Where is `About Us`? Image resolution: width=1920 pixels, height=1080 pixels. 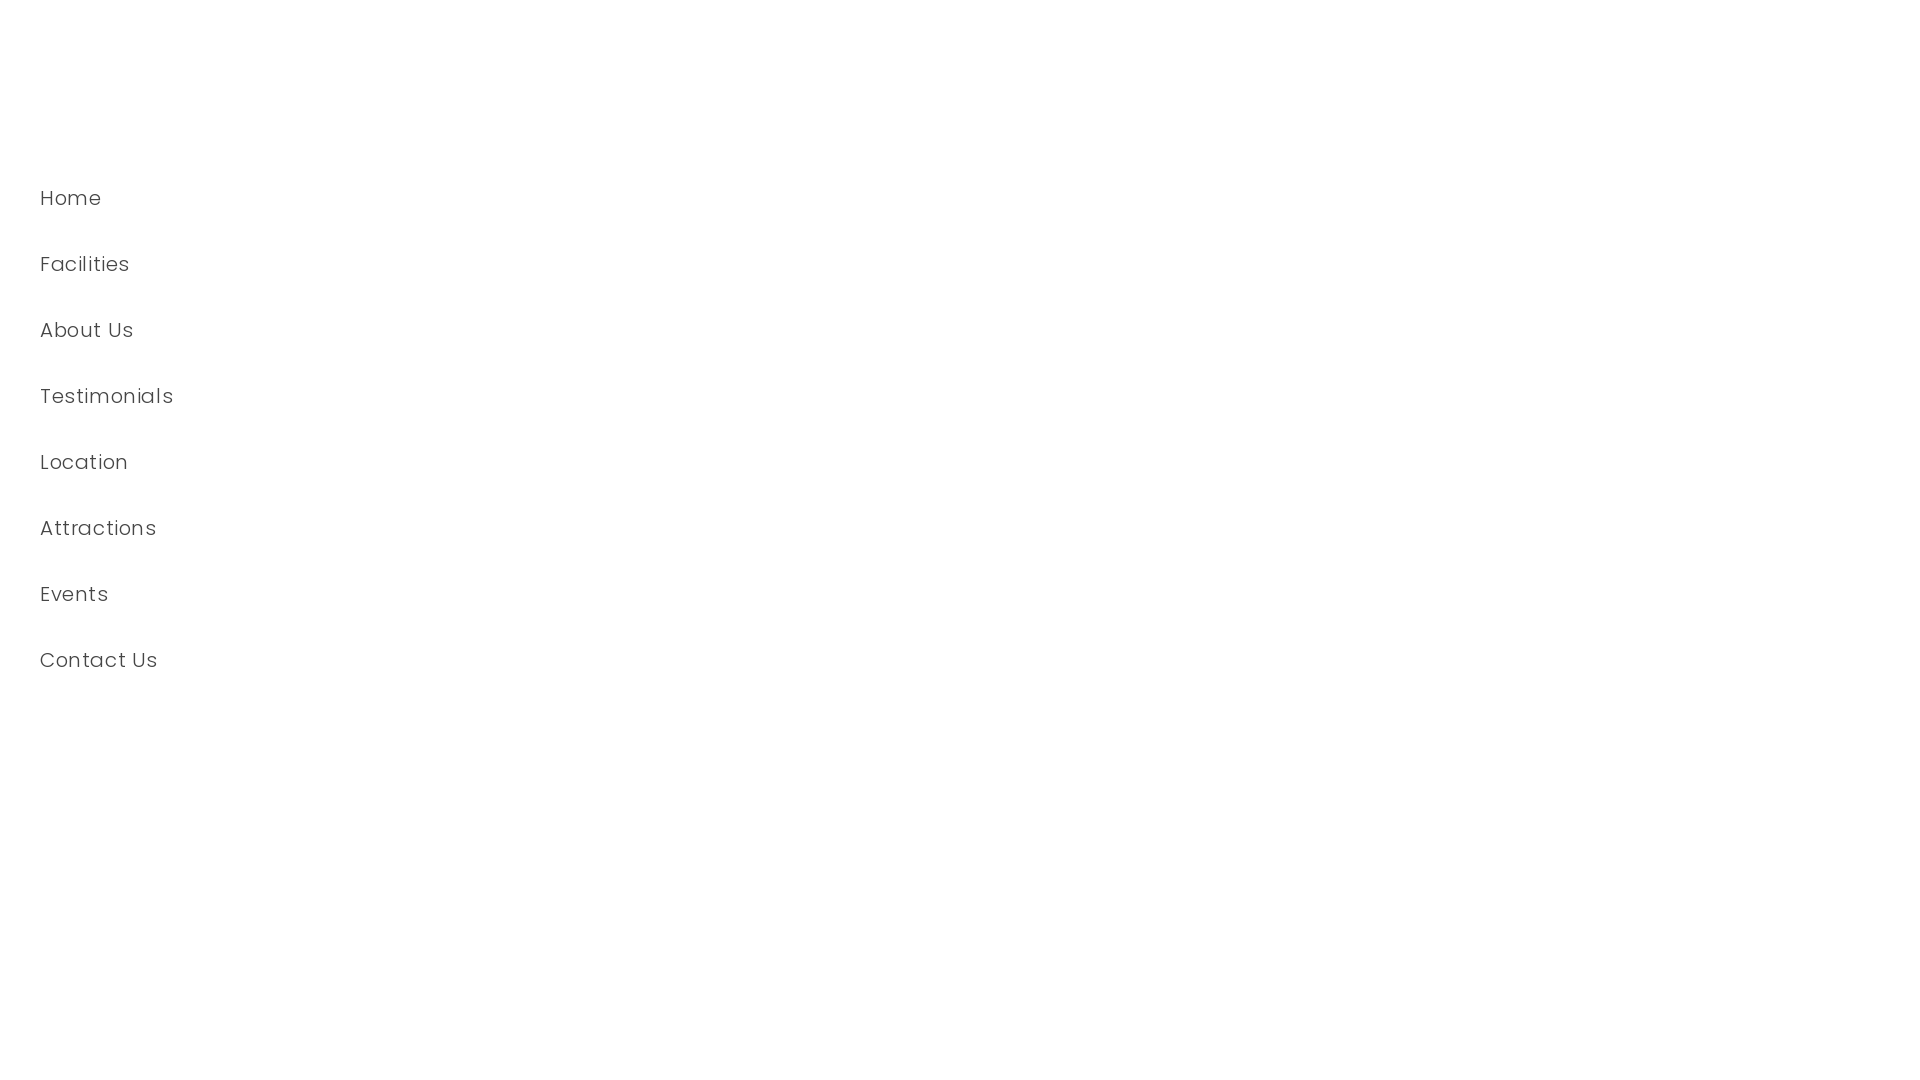 About Us is located at coordinates (384, 330).